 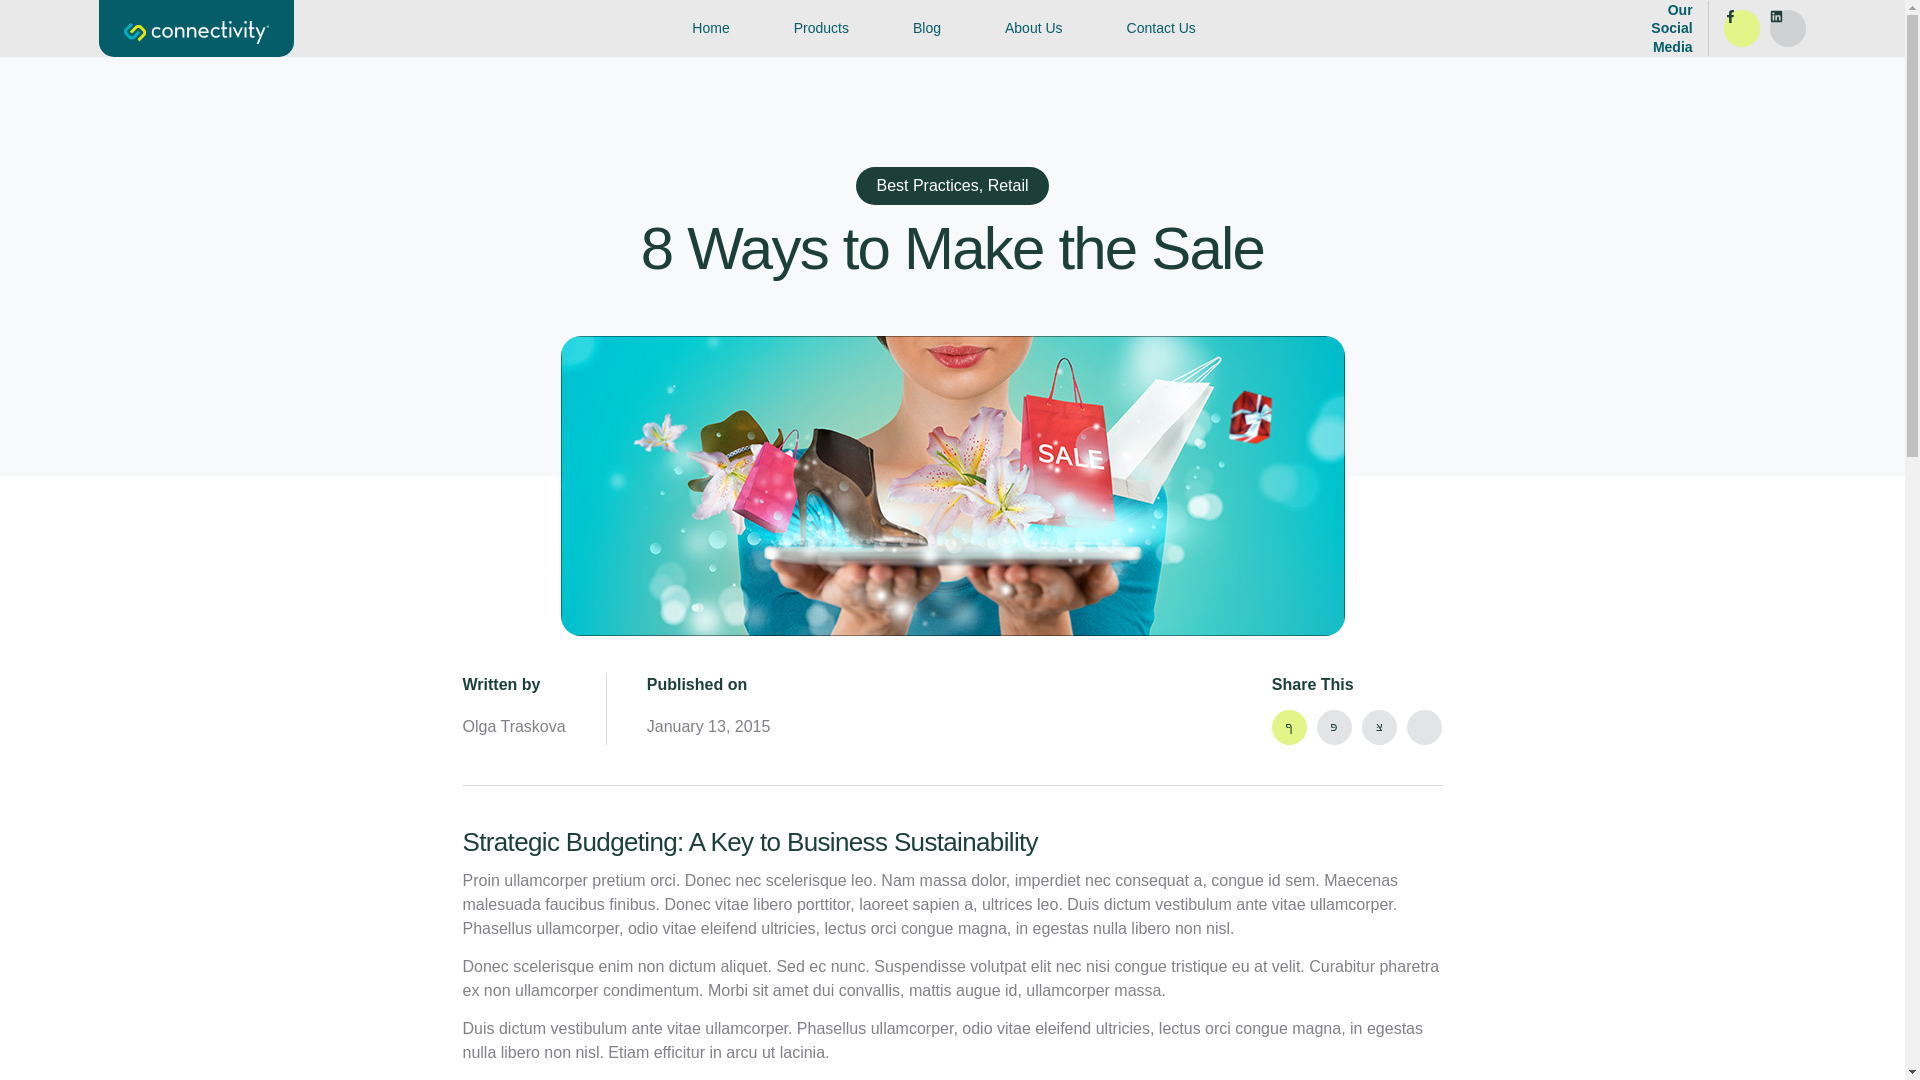 I want to click on Blog, so click(x=926, y=29).